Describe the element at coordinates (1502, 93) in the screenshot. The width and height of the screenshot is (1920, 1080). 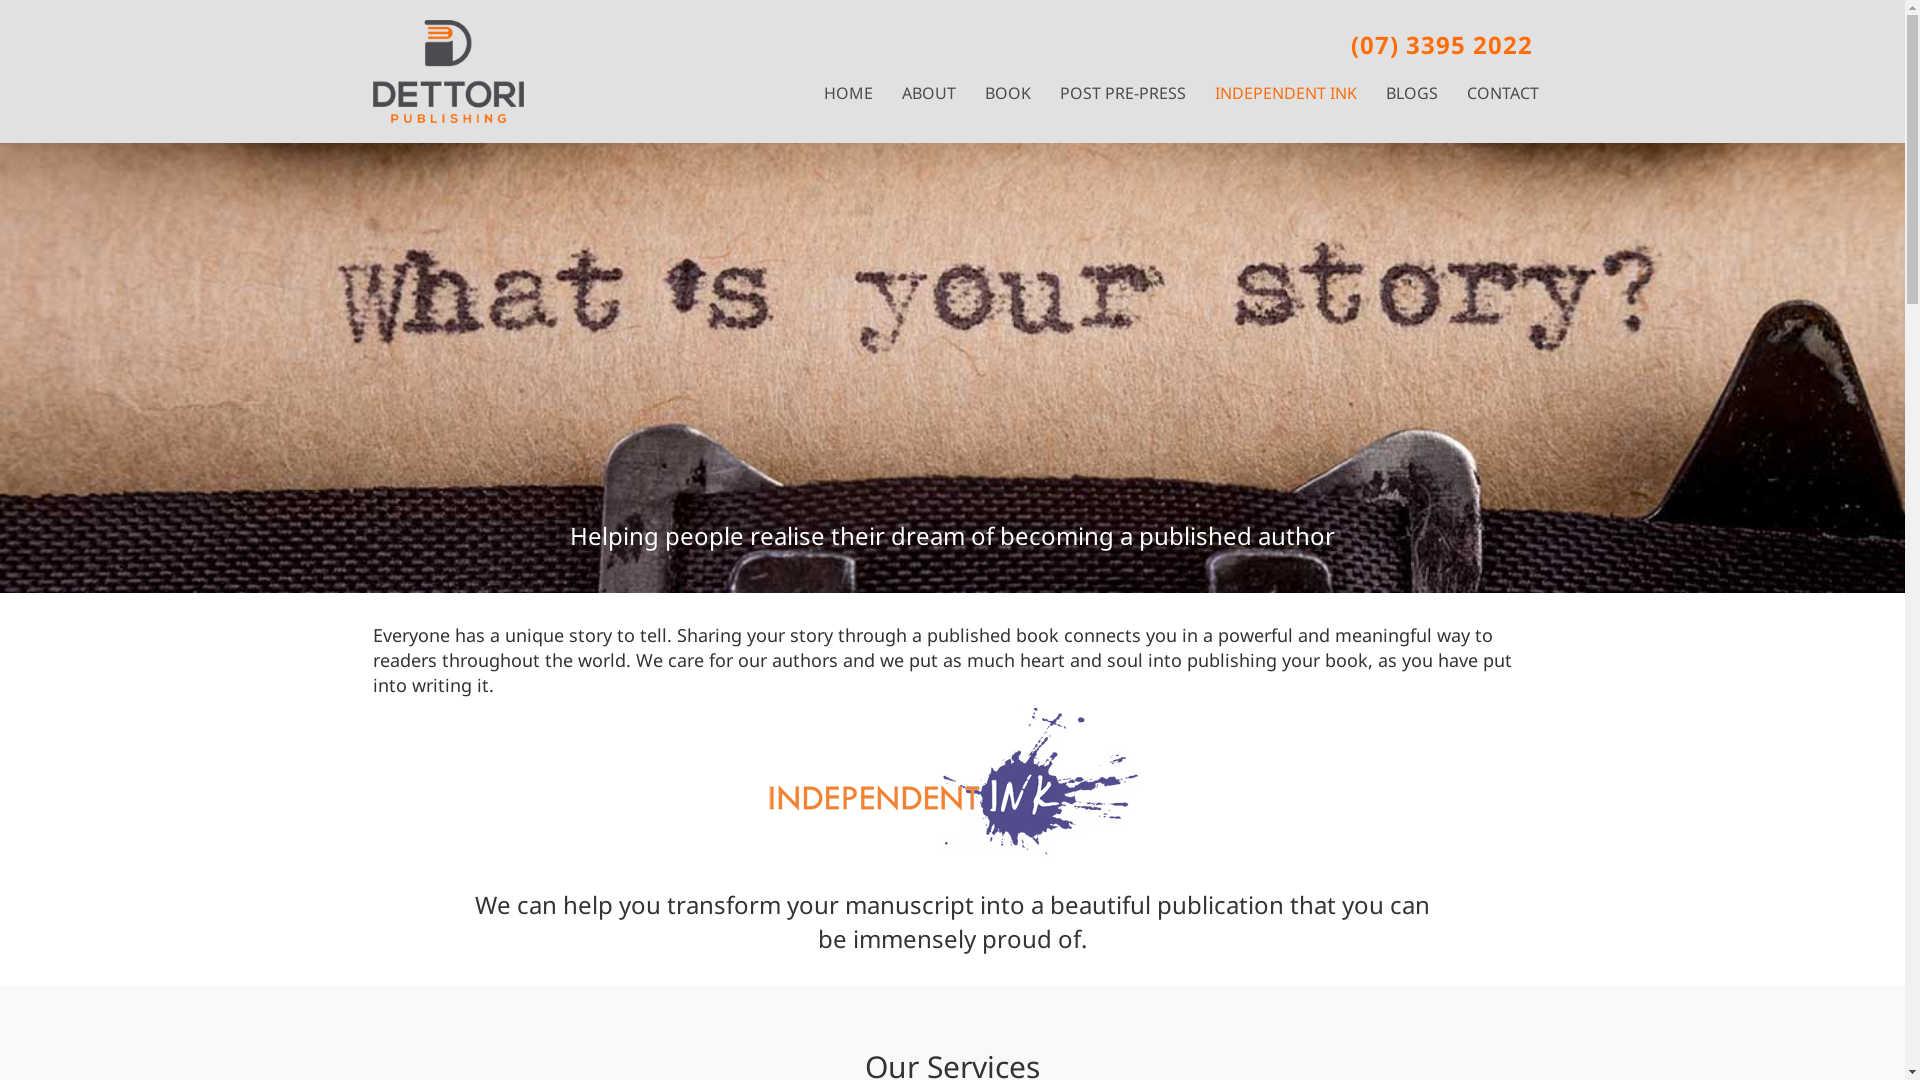
I see `CONTACT` at that location.